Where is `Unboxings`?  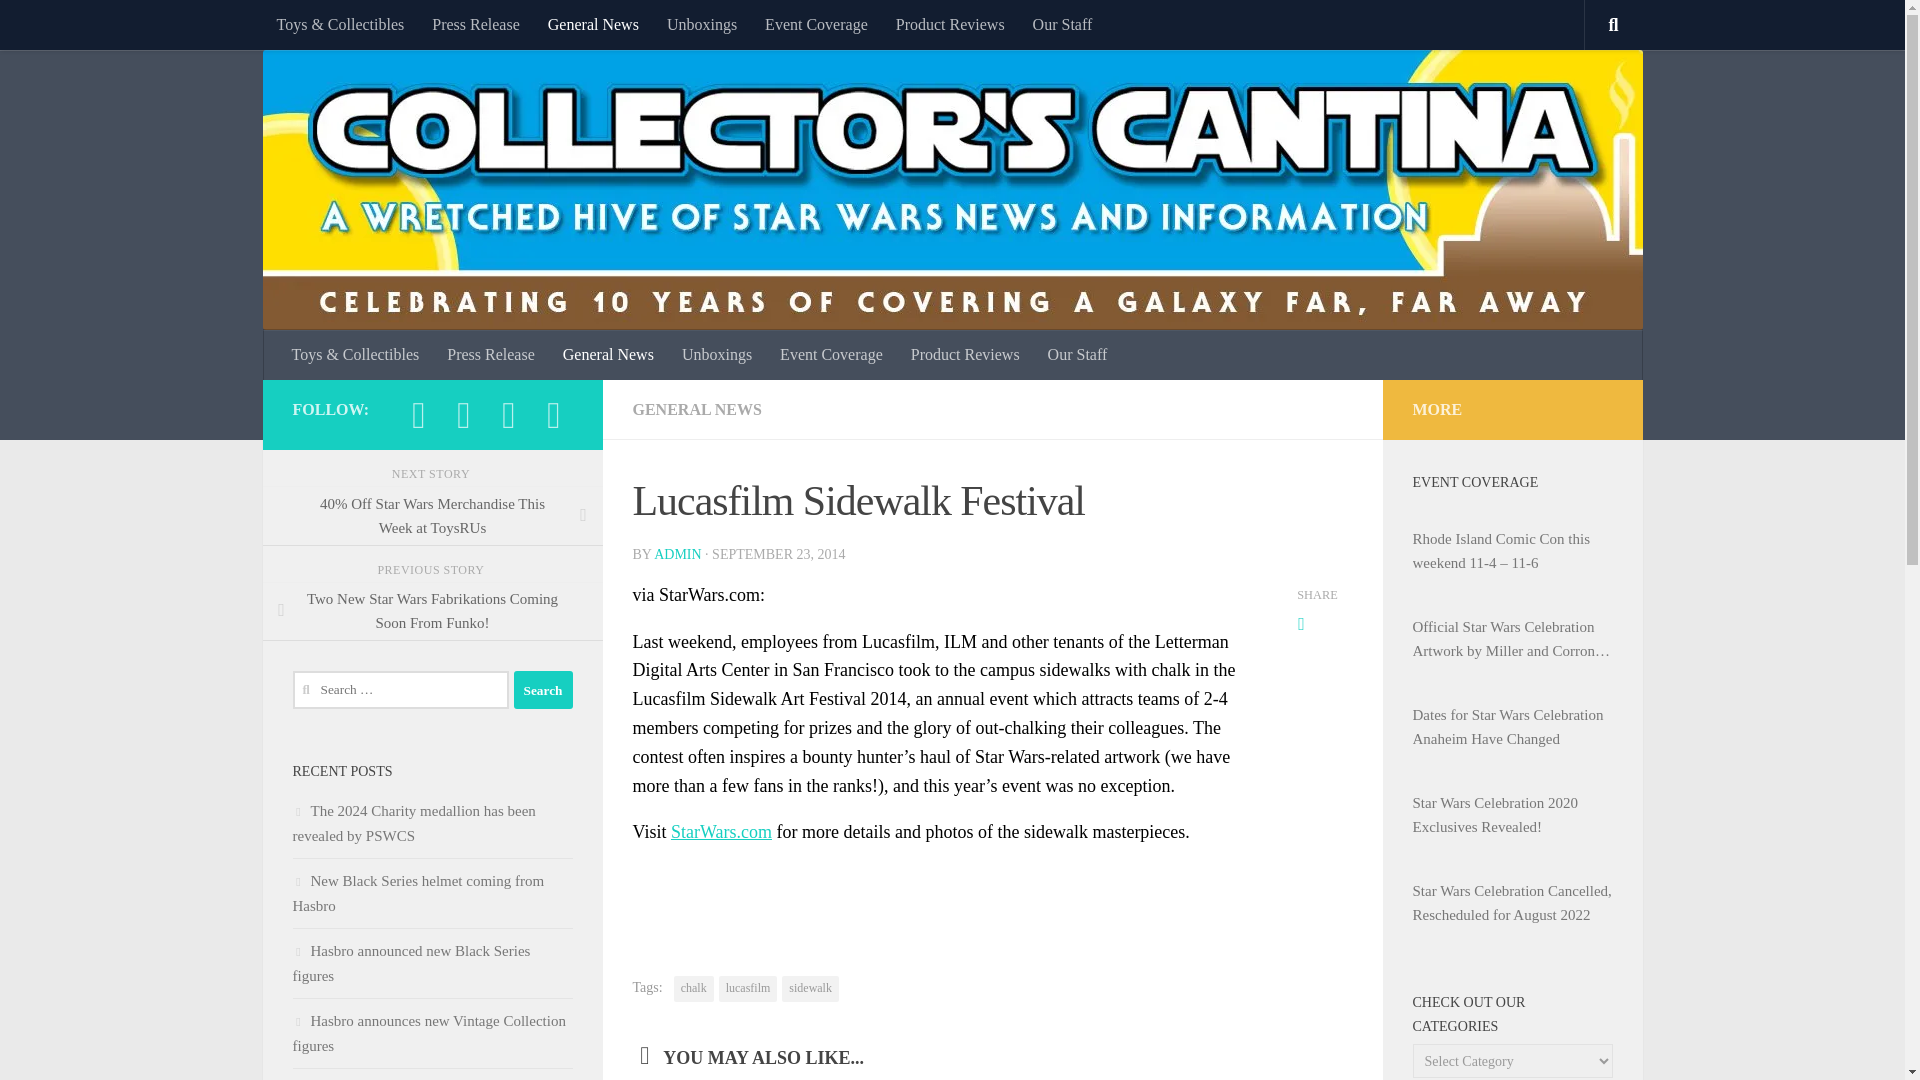
Unboxings is located at coordinates (701, 24).